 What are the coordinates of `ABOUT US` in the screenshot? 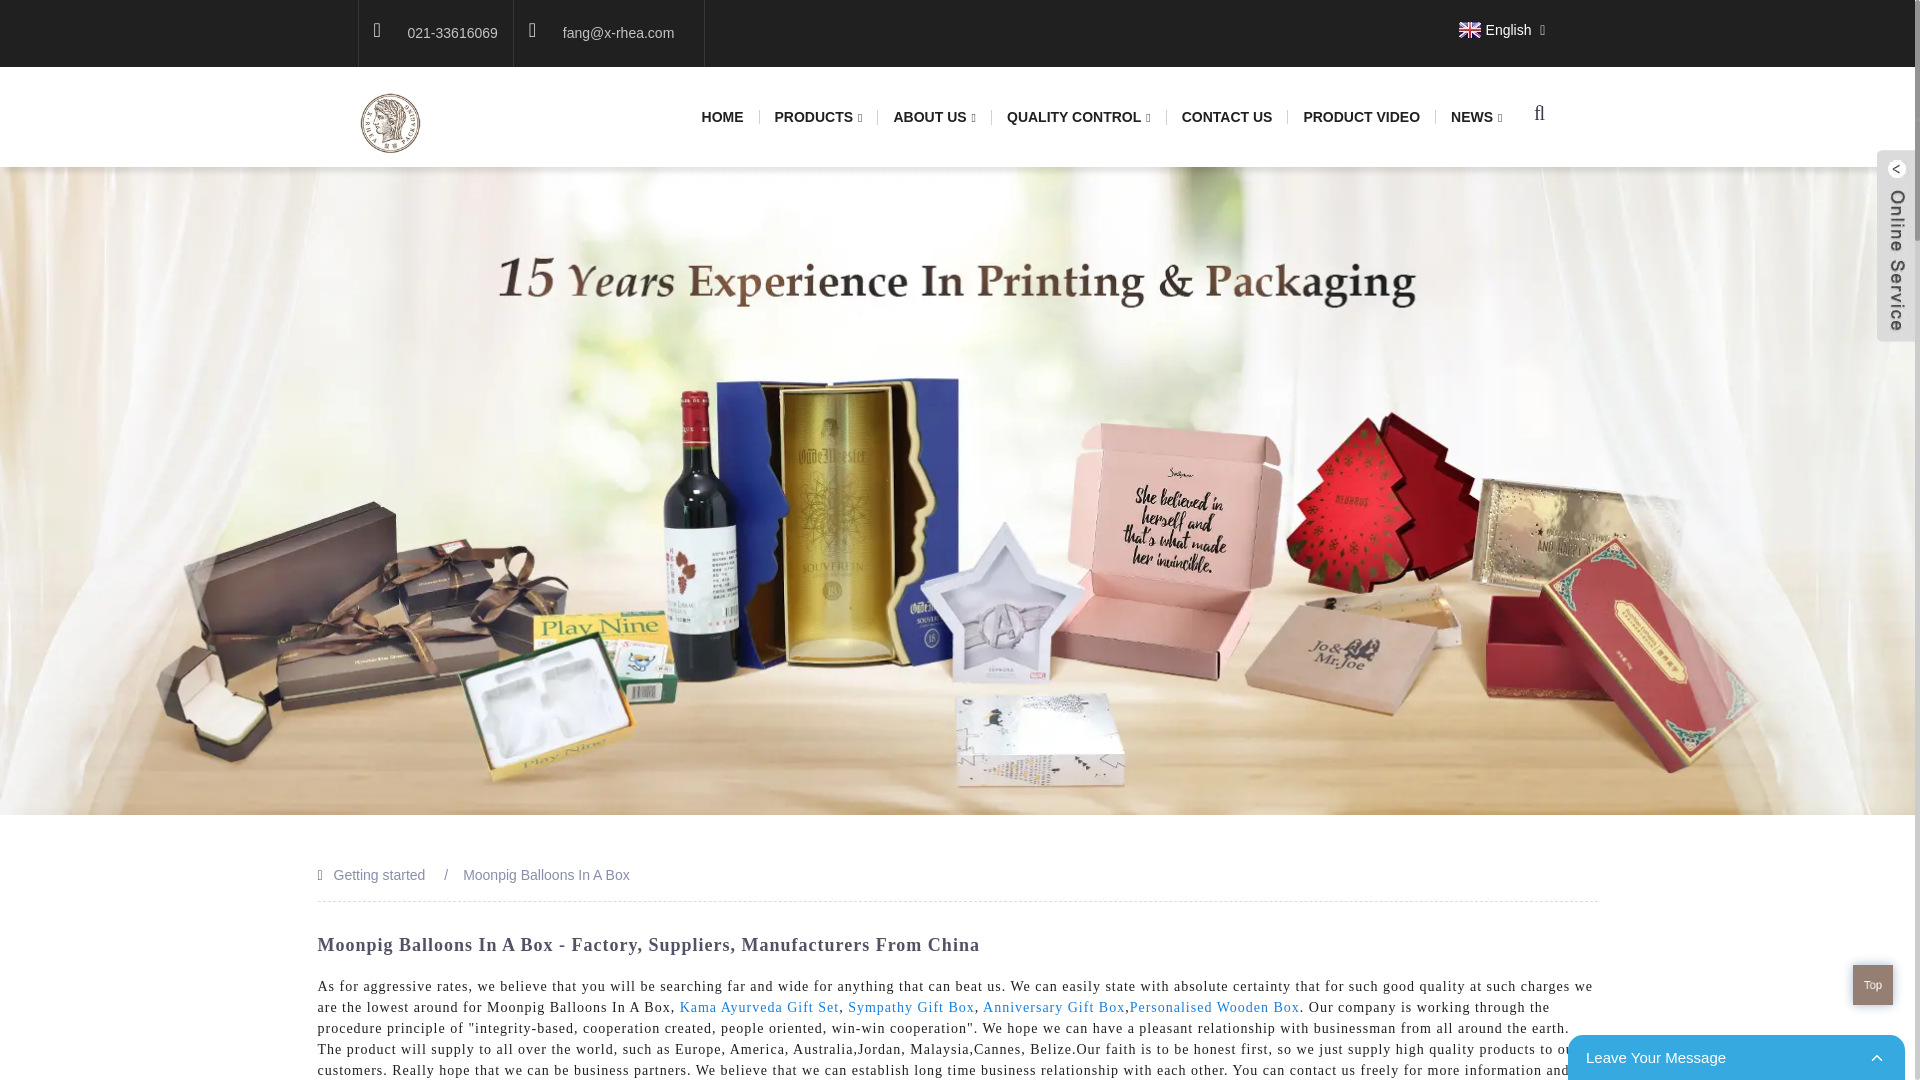 It's located at (934, 118).